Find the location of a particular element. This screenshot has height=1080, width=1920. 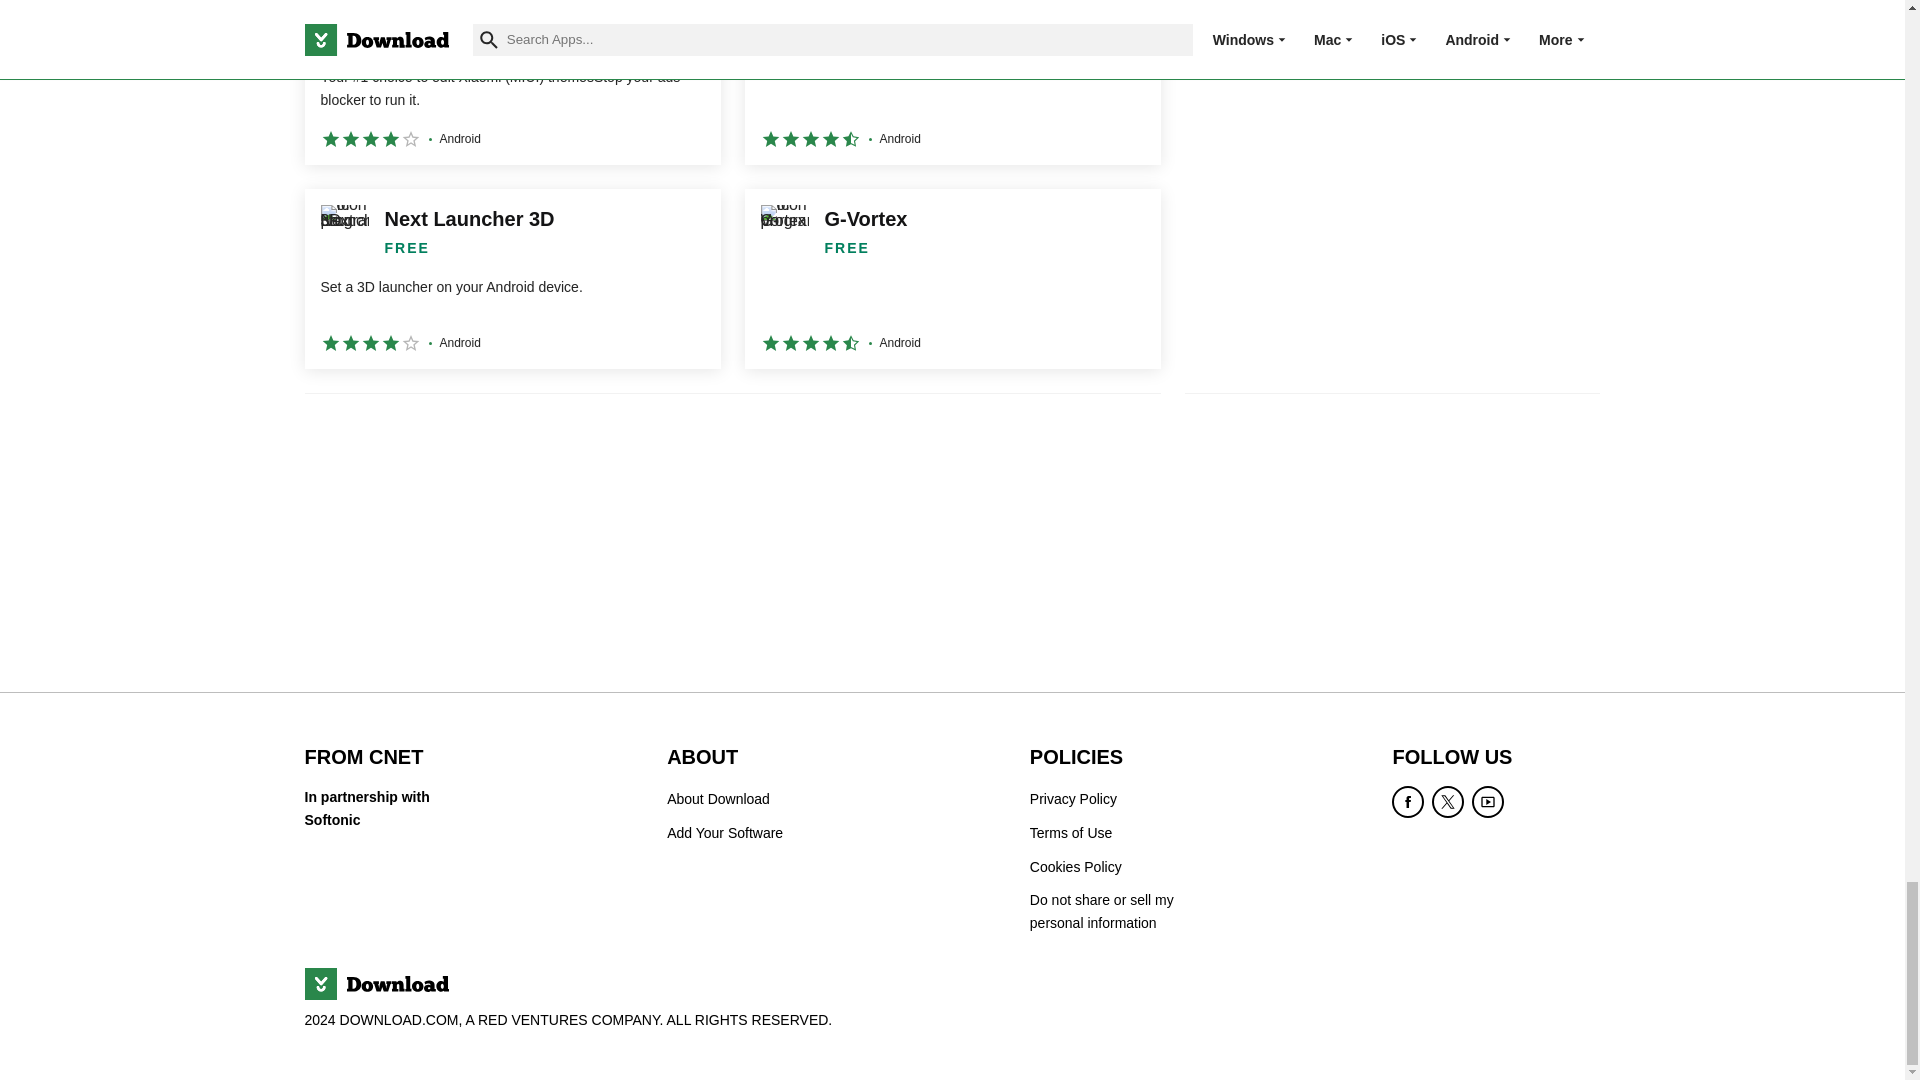

G-Vortex is located at coordinates (952, 279).